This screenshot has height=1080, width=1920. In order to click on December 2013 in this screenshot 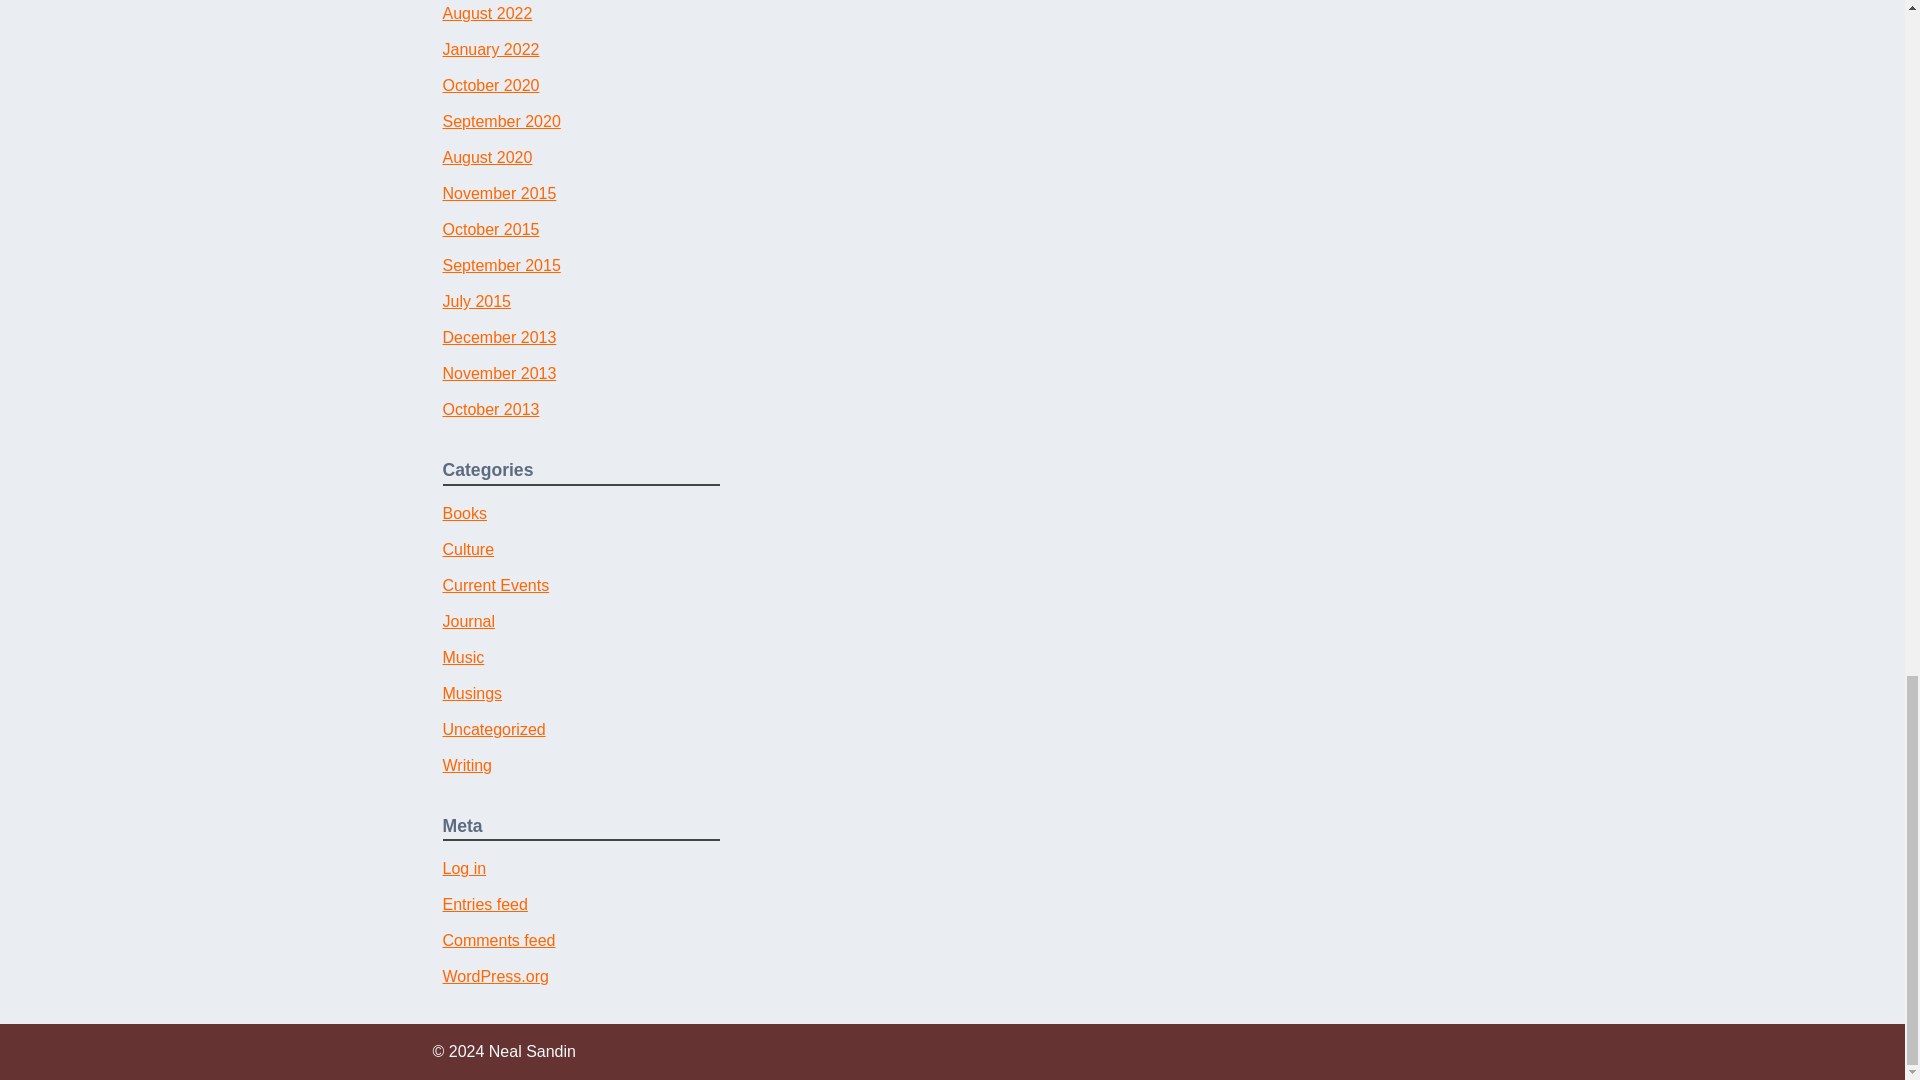, I will do `click(498, 337)`.